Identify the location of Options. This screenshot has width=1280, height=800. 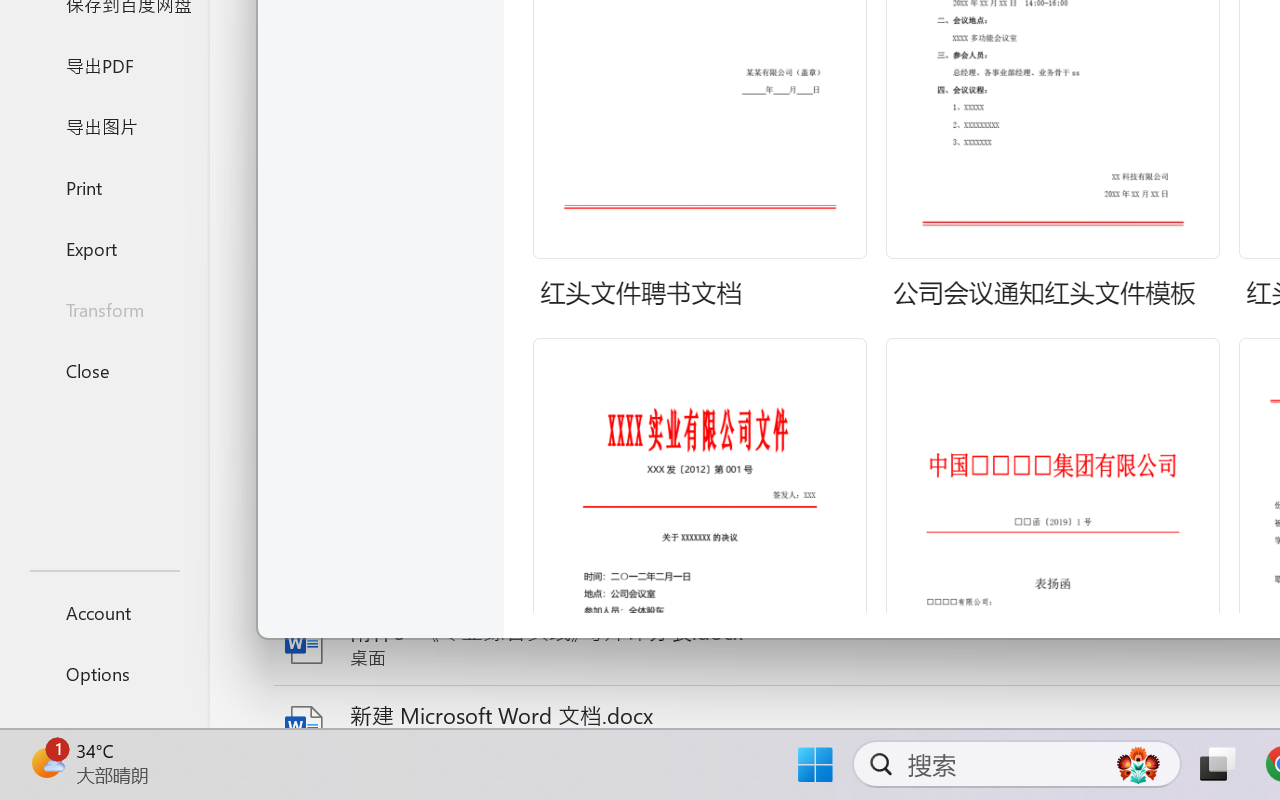
(104, 674).